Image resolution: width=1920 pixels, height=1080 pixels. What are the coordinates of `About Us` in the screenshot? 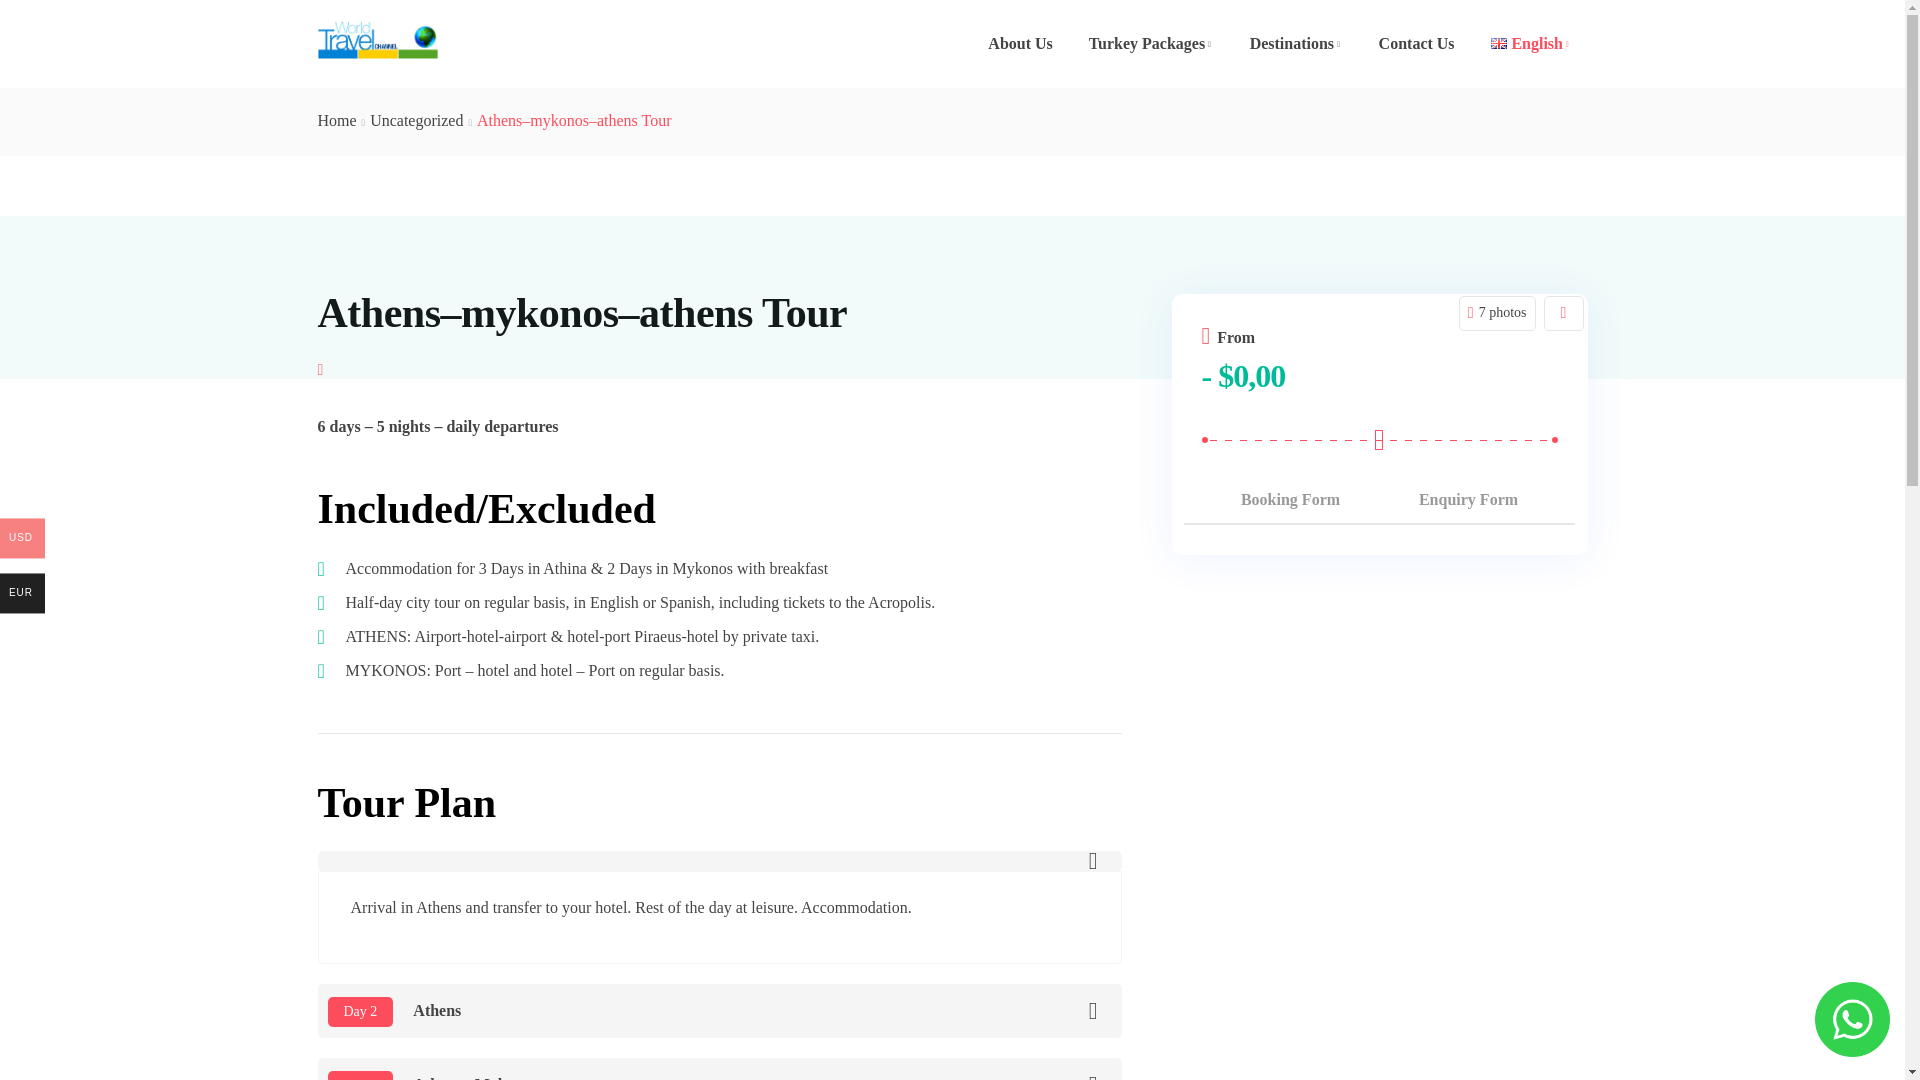 It's located at (1019, 44).